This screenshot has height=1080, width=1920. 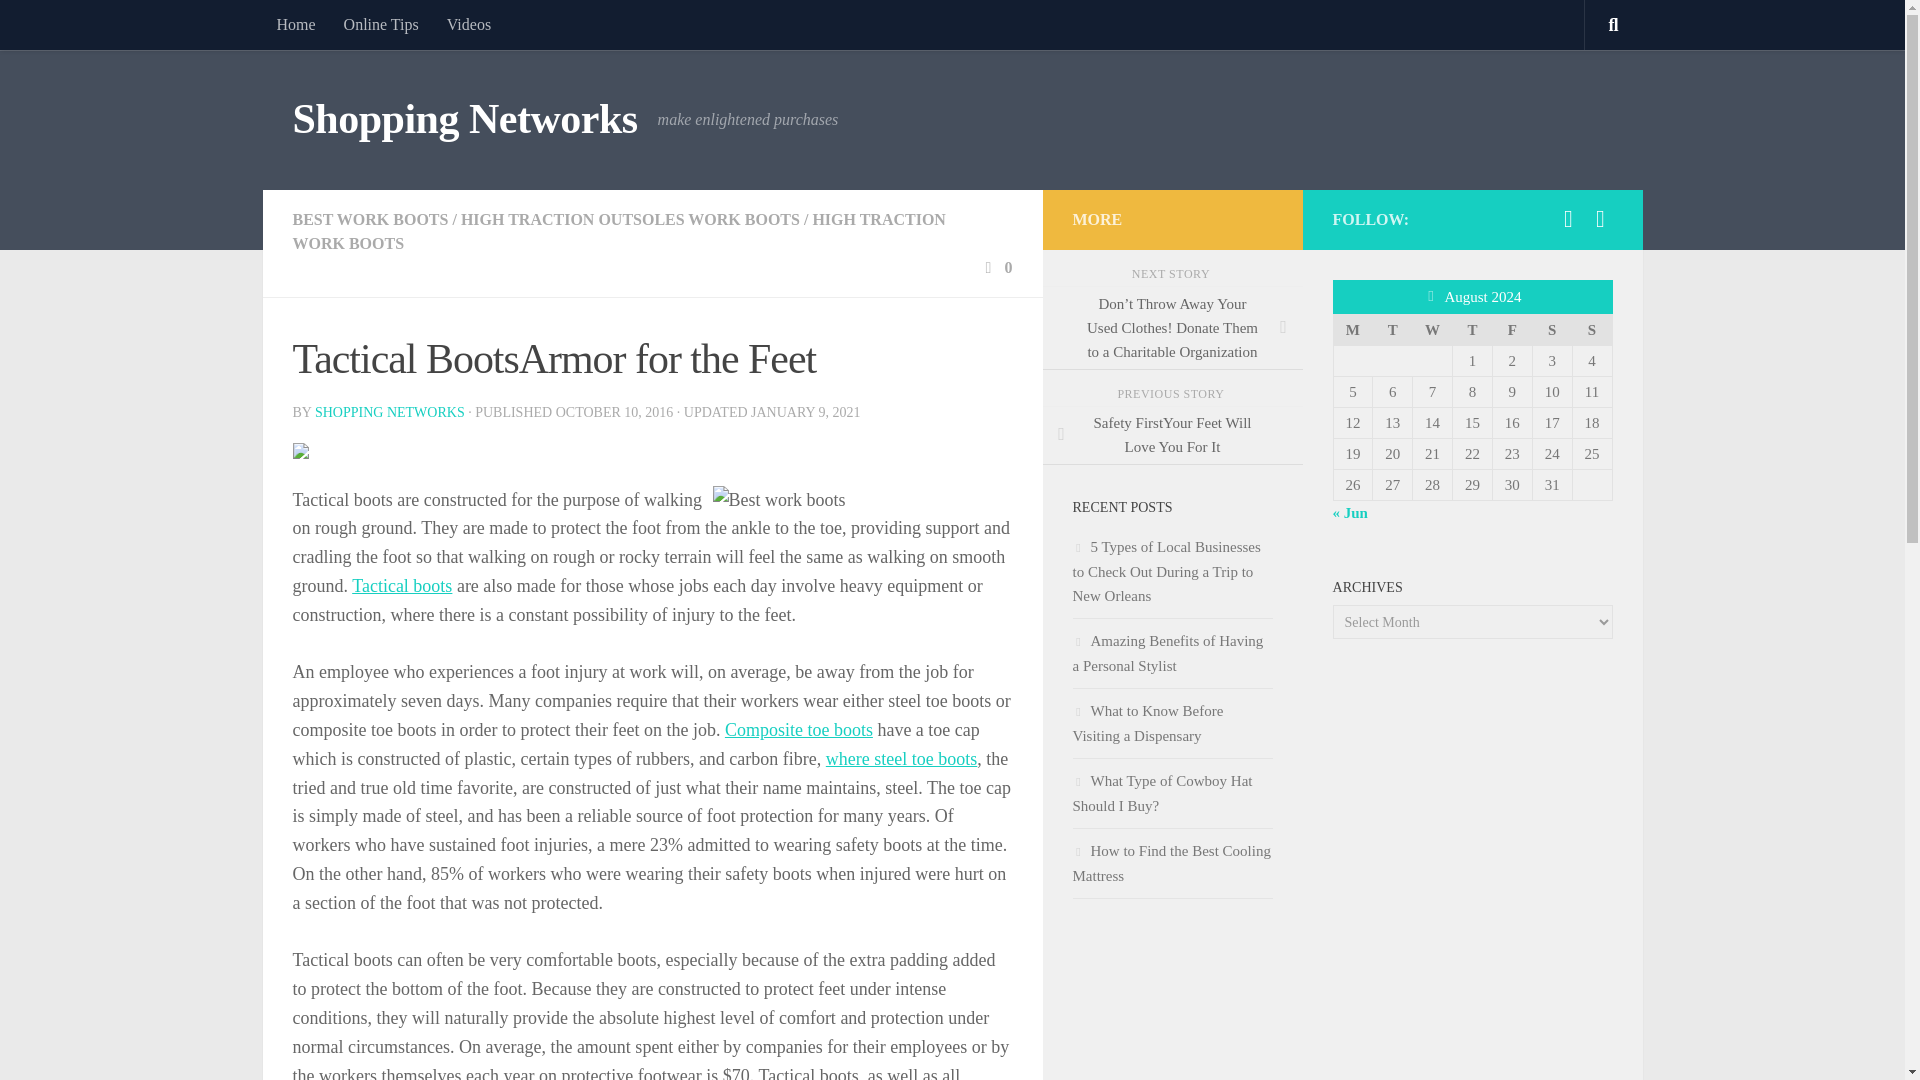 I want to click on HIGH TRACTION OUTSOLES WORK BOOTS, so click(x=630, y=218).